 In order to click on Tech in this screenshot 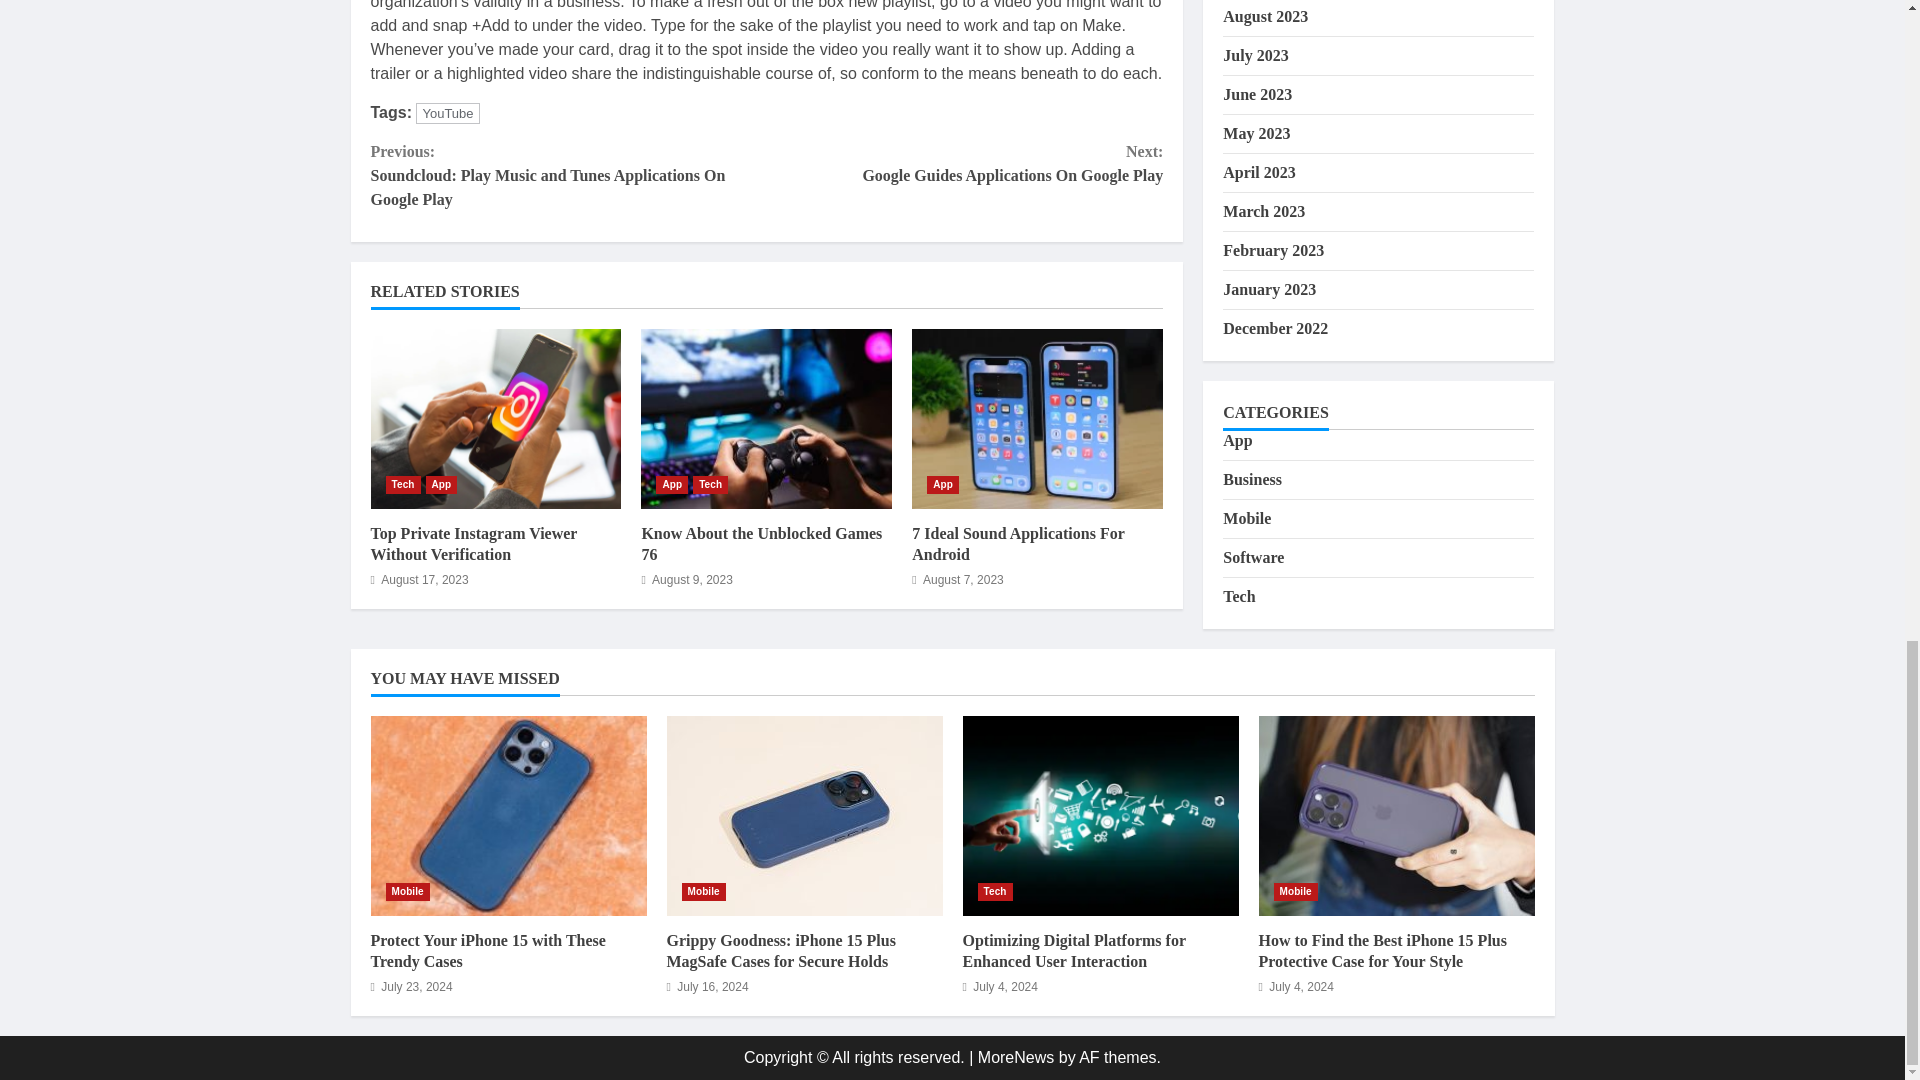, I will do `click(942, 484)`.